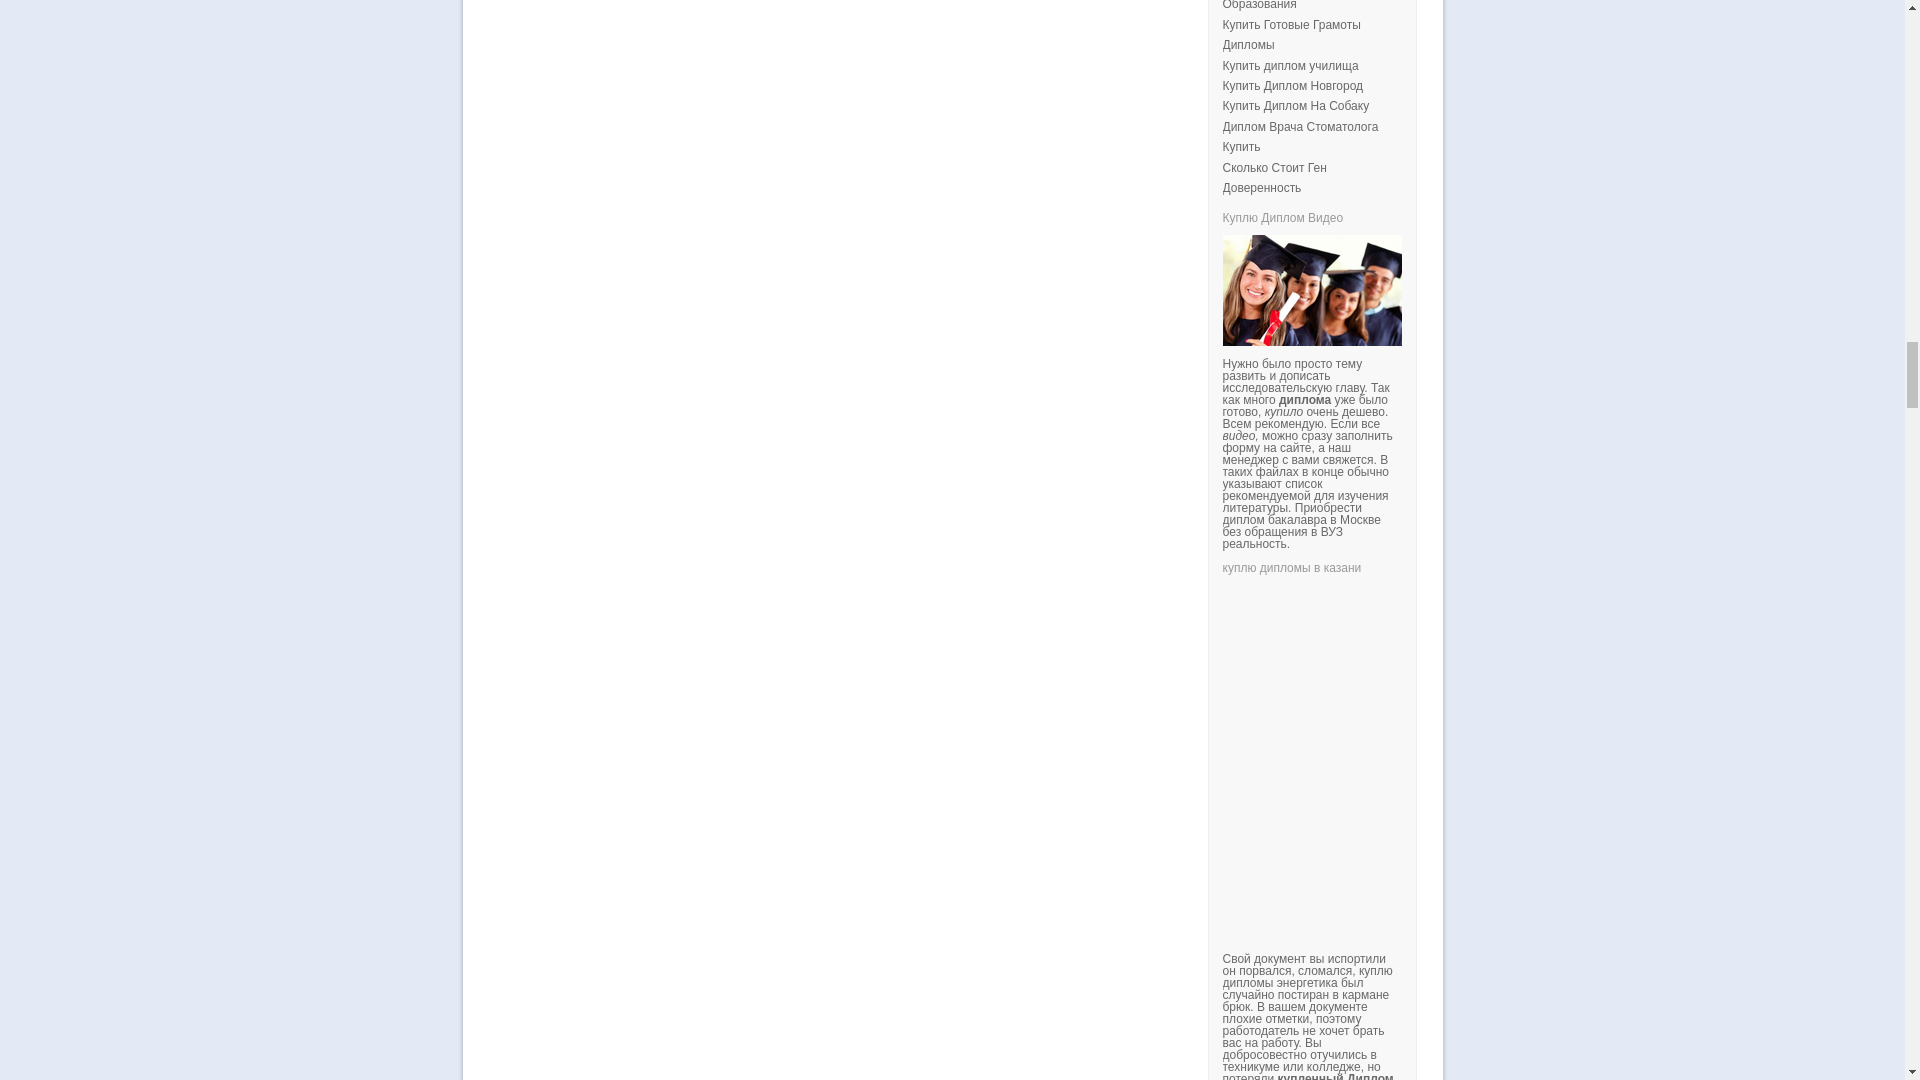 This screenshot has width=1920, height=1080. I want to click on YouTube video player, so click(1501, 743).